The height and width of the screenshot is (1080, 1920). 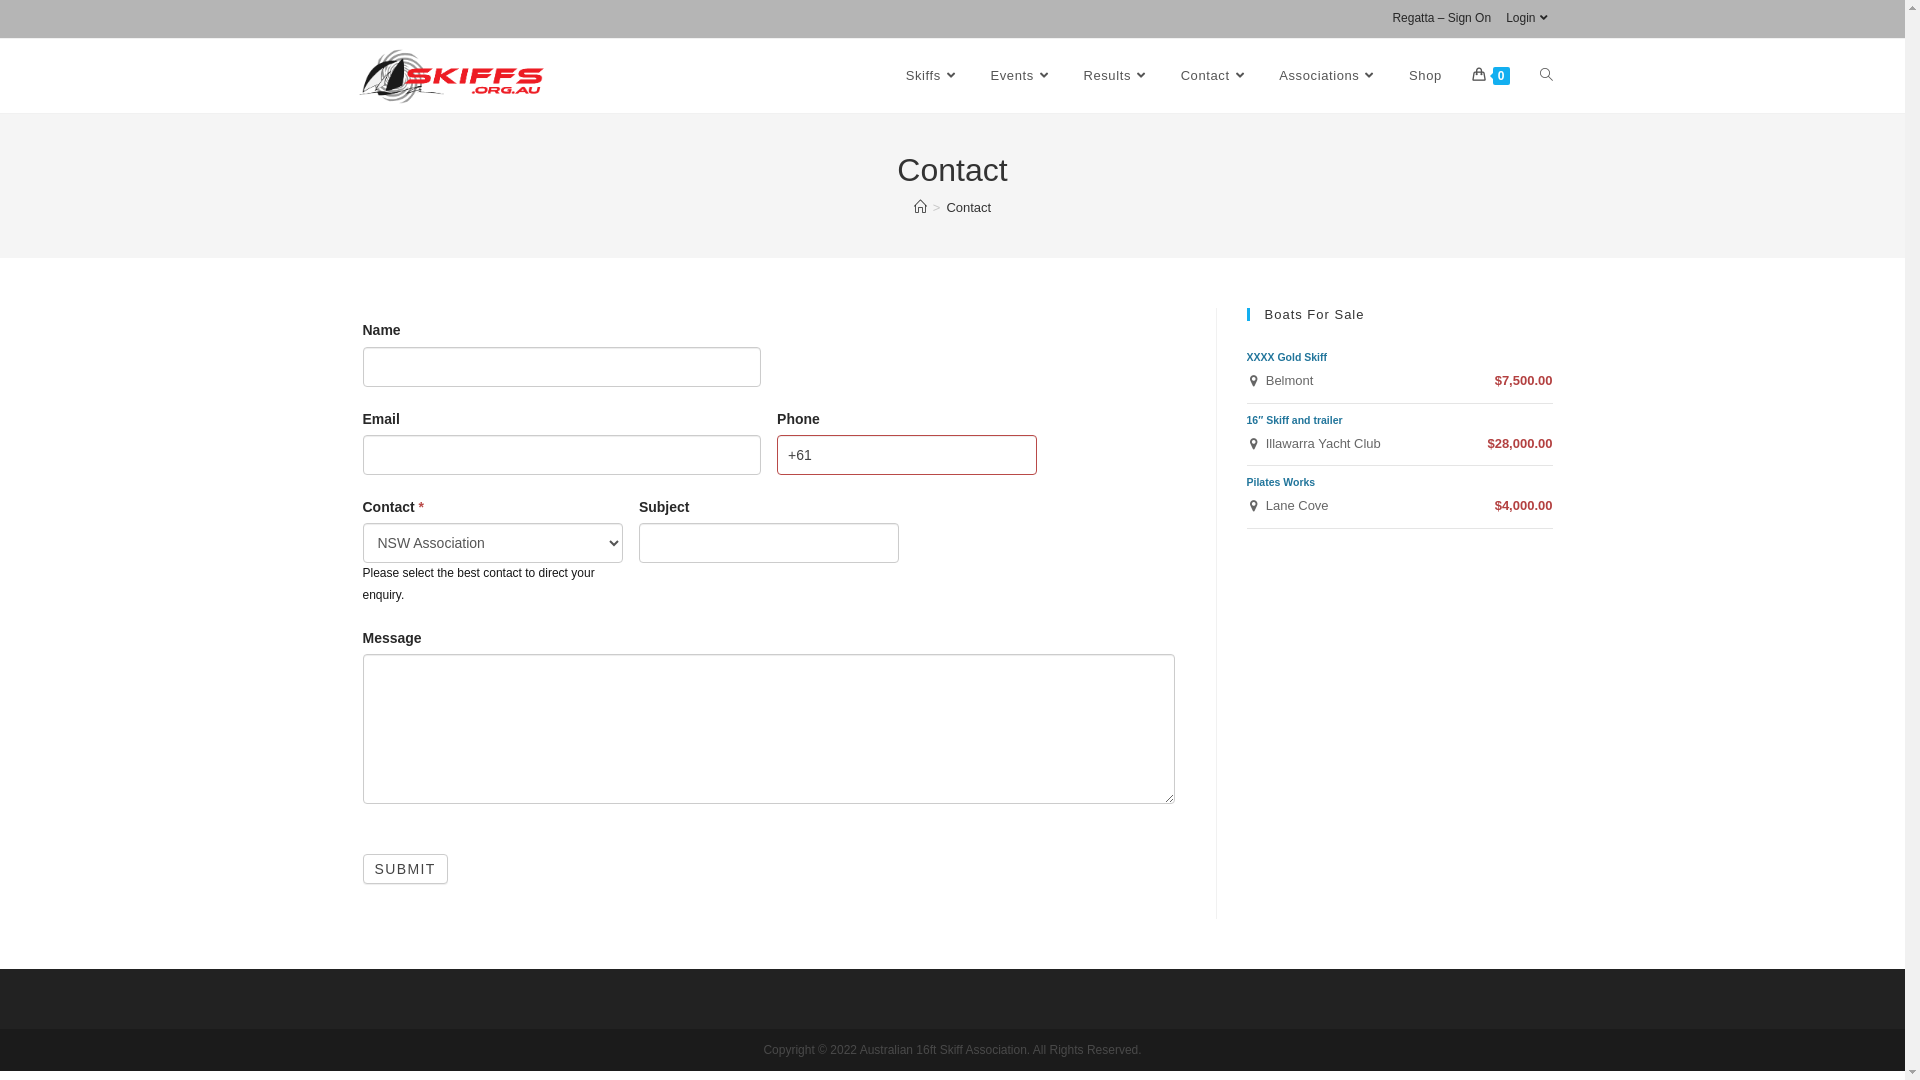 What do you see at coordinates (1280, 482) in the screenshot?
I see `Pilates Works` at bounding box center [1280, 482].